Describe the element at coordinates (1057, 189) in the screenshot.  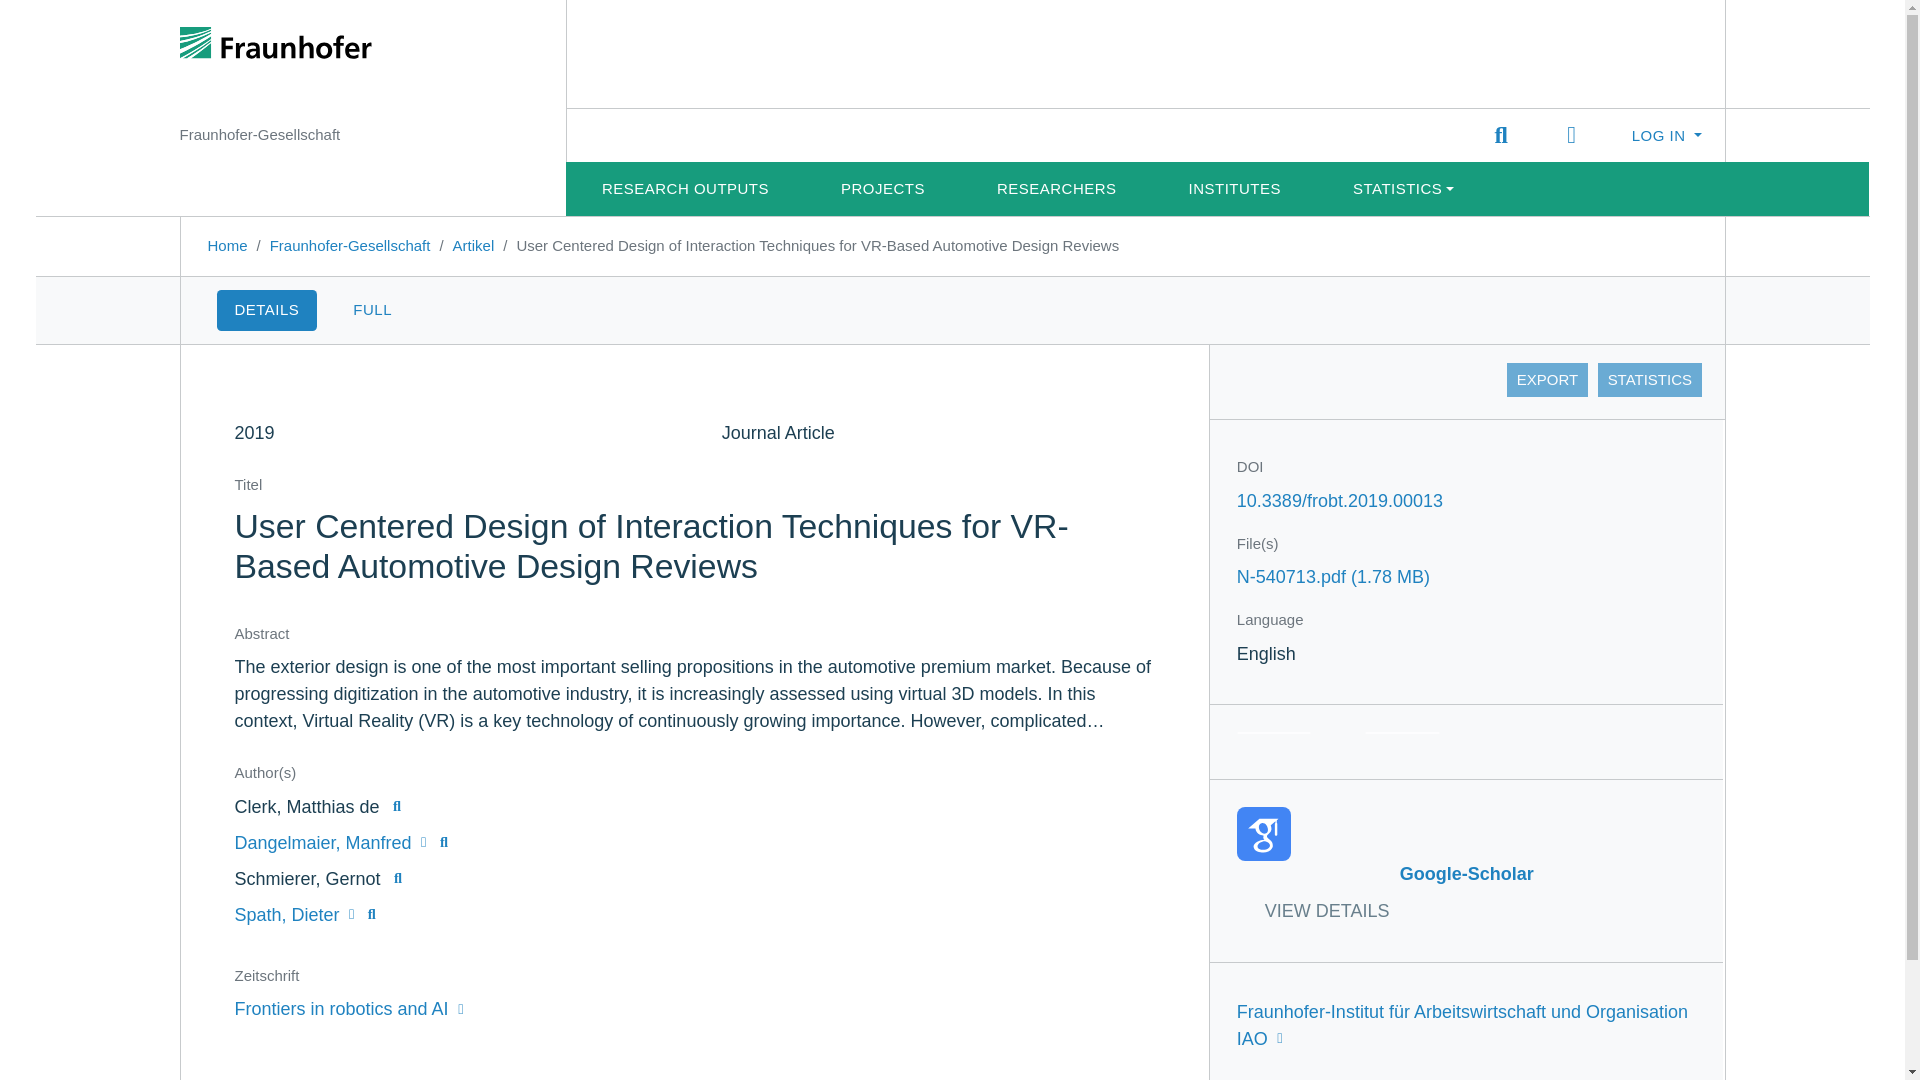
I see `Fraunhofer-Gesellschaft` at that location.